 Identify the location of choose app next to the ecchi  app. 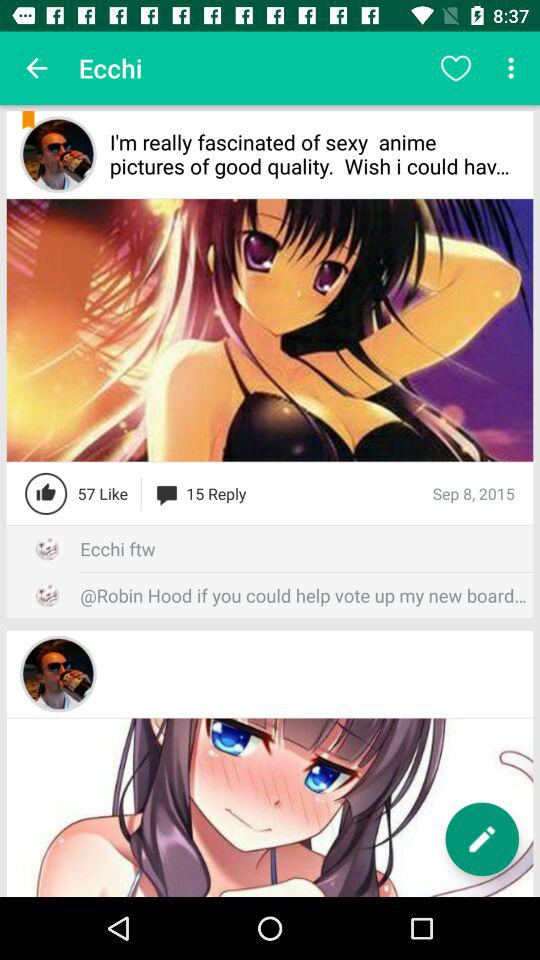
(456, 68).